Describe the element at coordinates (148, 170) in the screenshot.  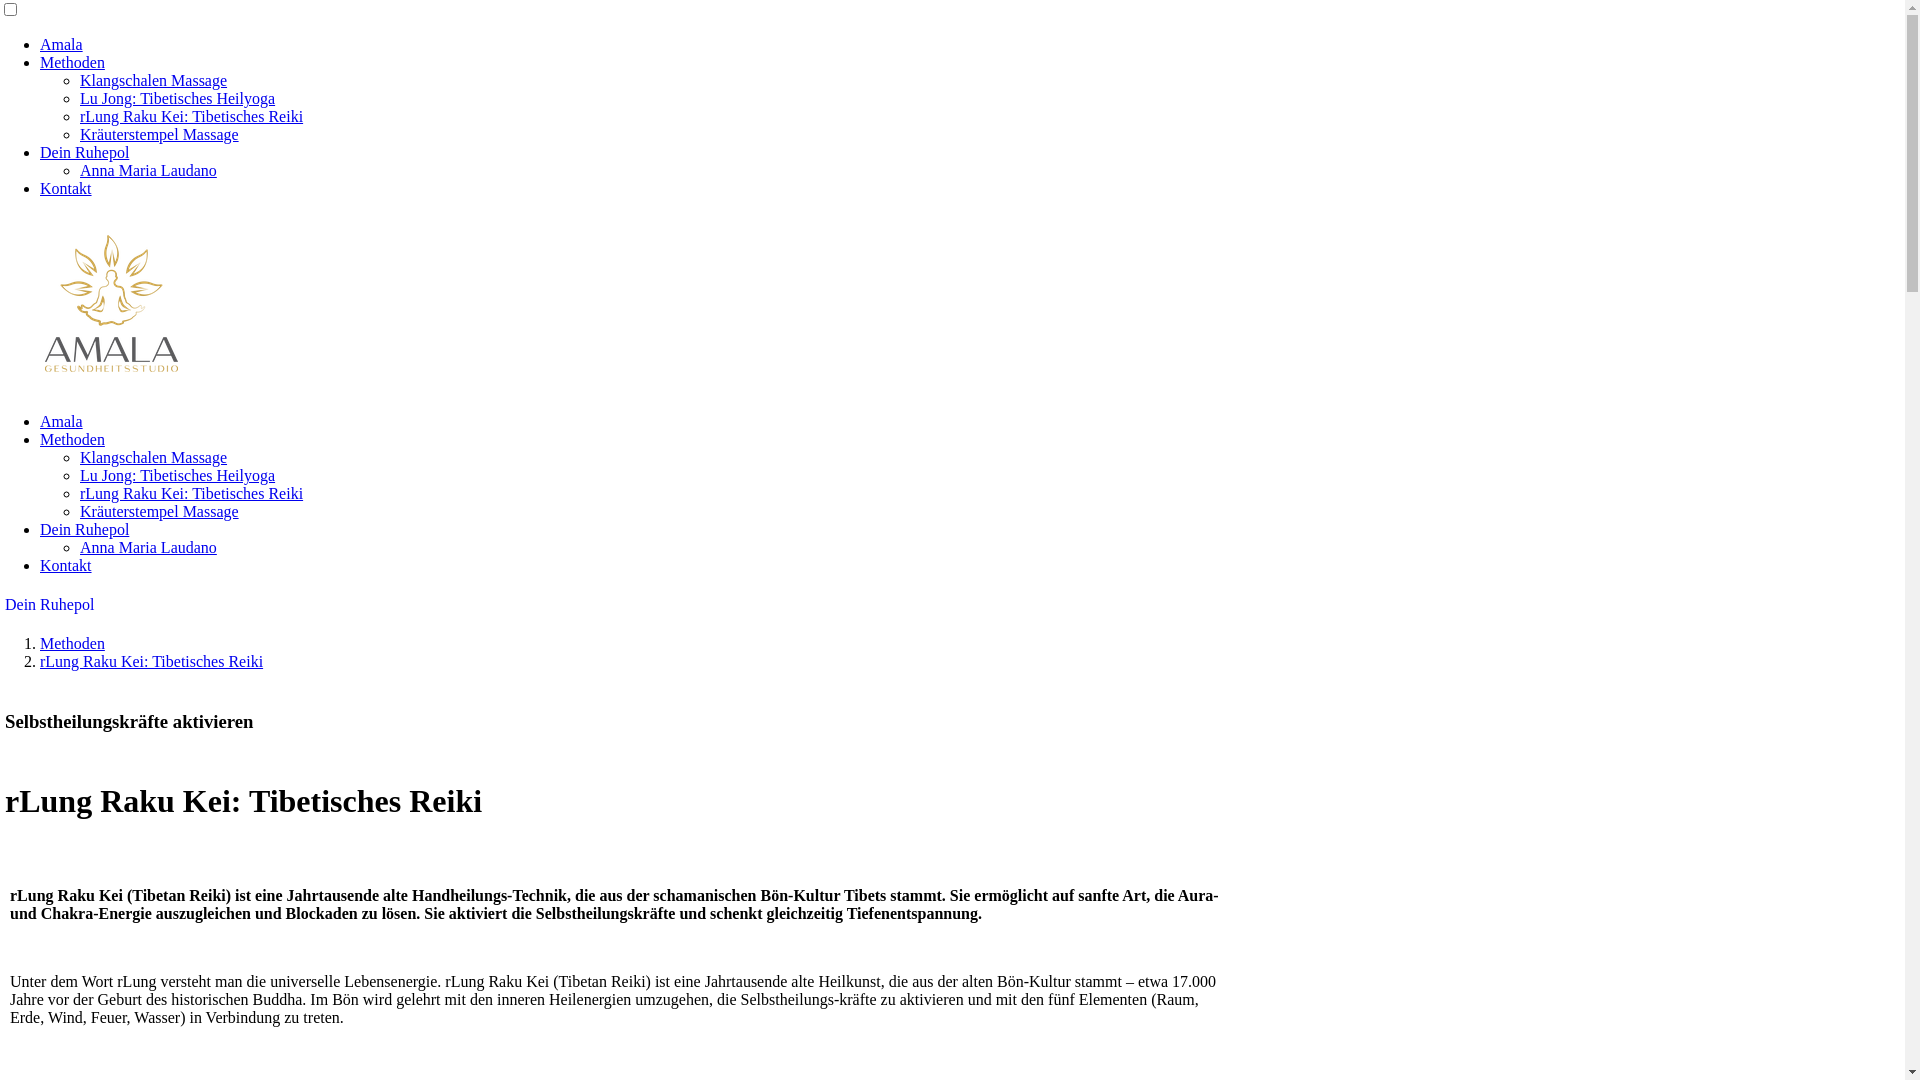
I see `Anna Maria Laudano` at that location.